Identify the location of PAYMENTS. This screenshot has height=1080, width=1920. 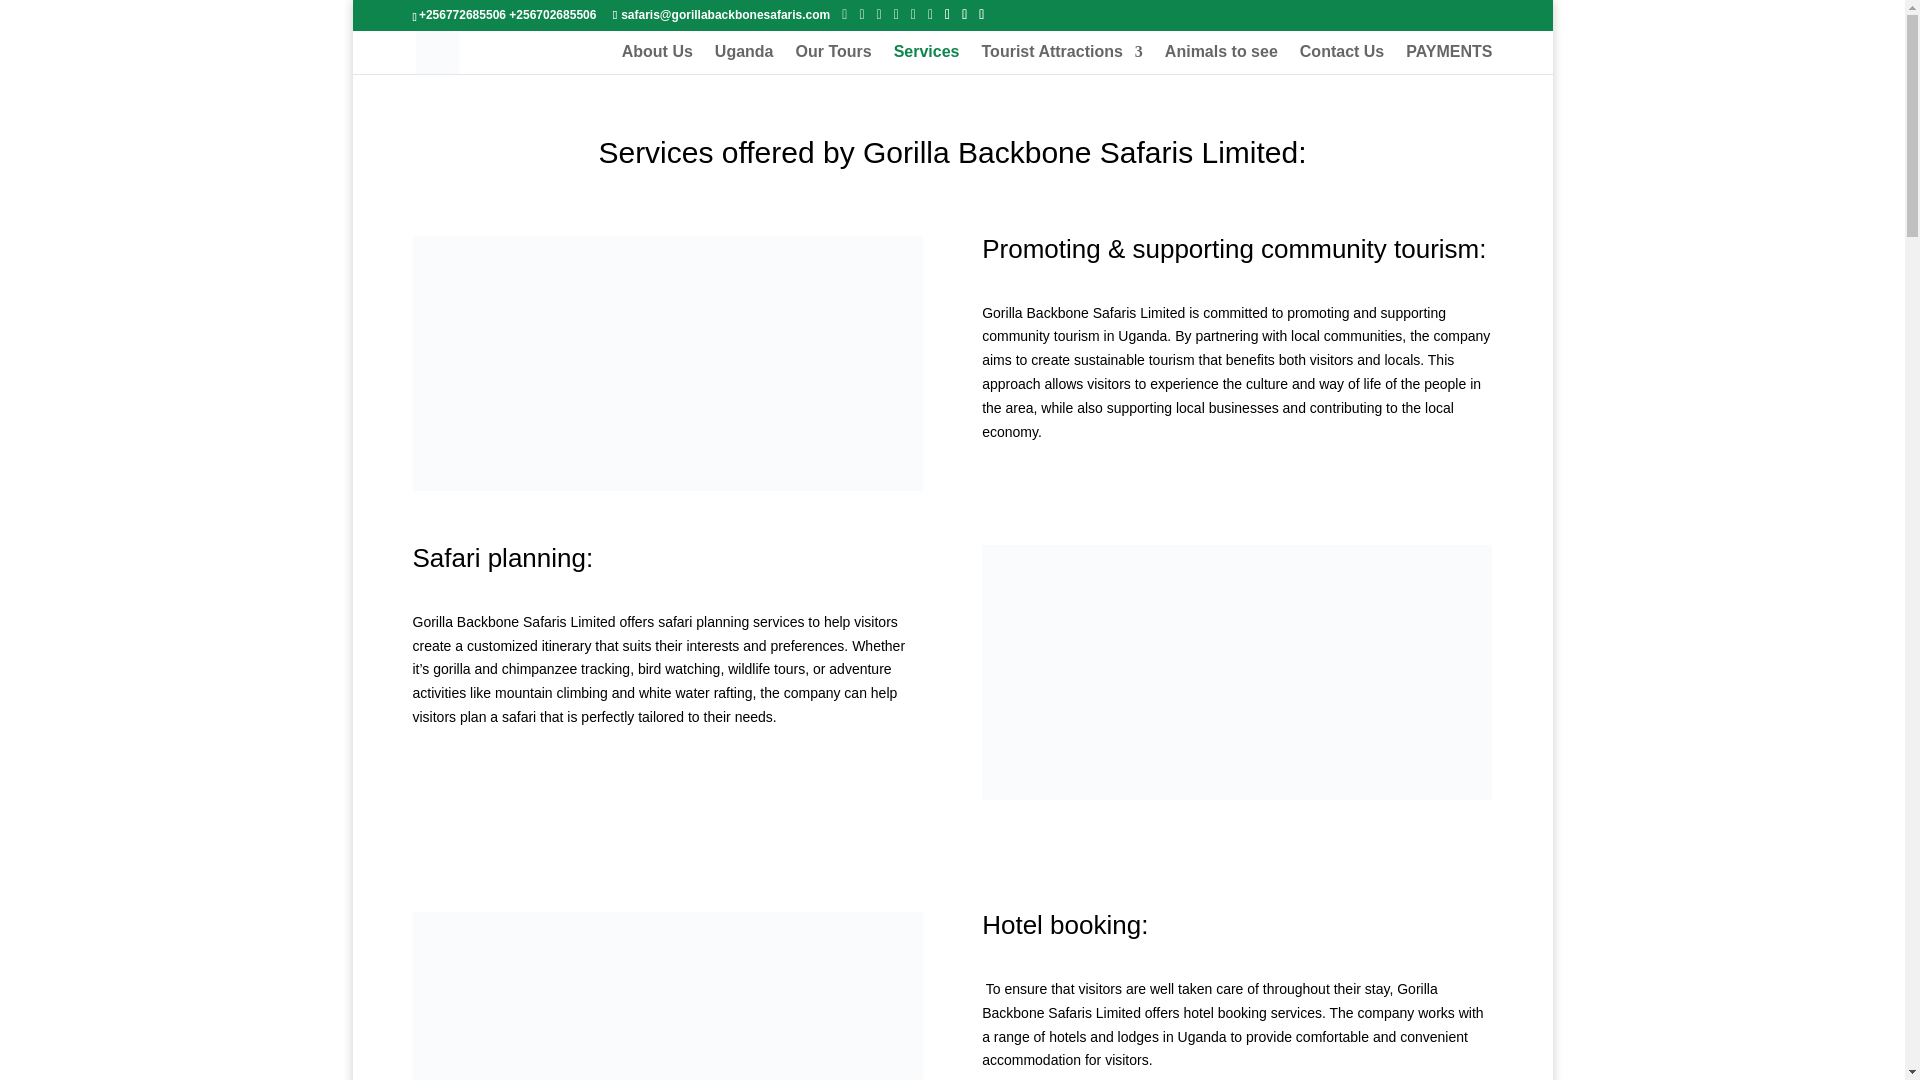
(1448, 60).